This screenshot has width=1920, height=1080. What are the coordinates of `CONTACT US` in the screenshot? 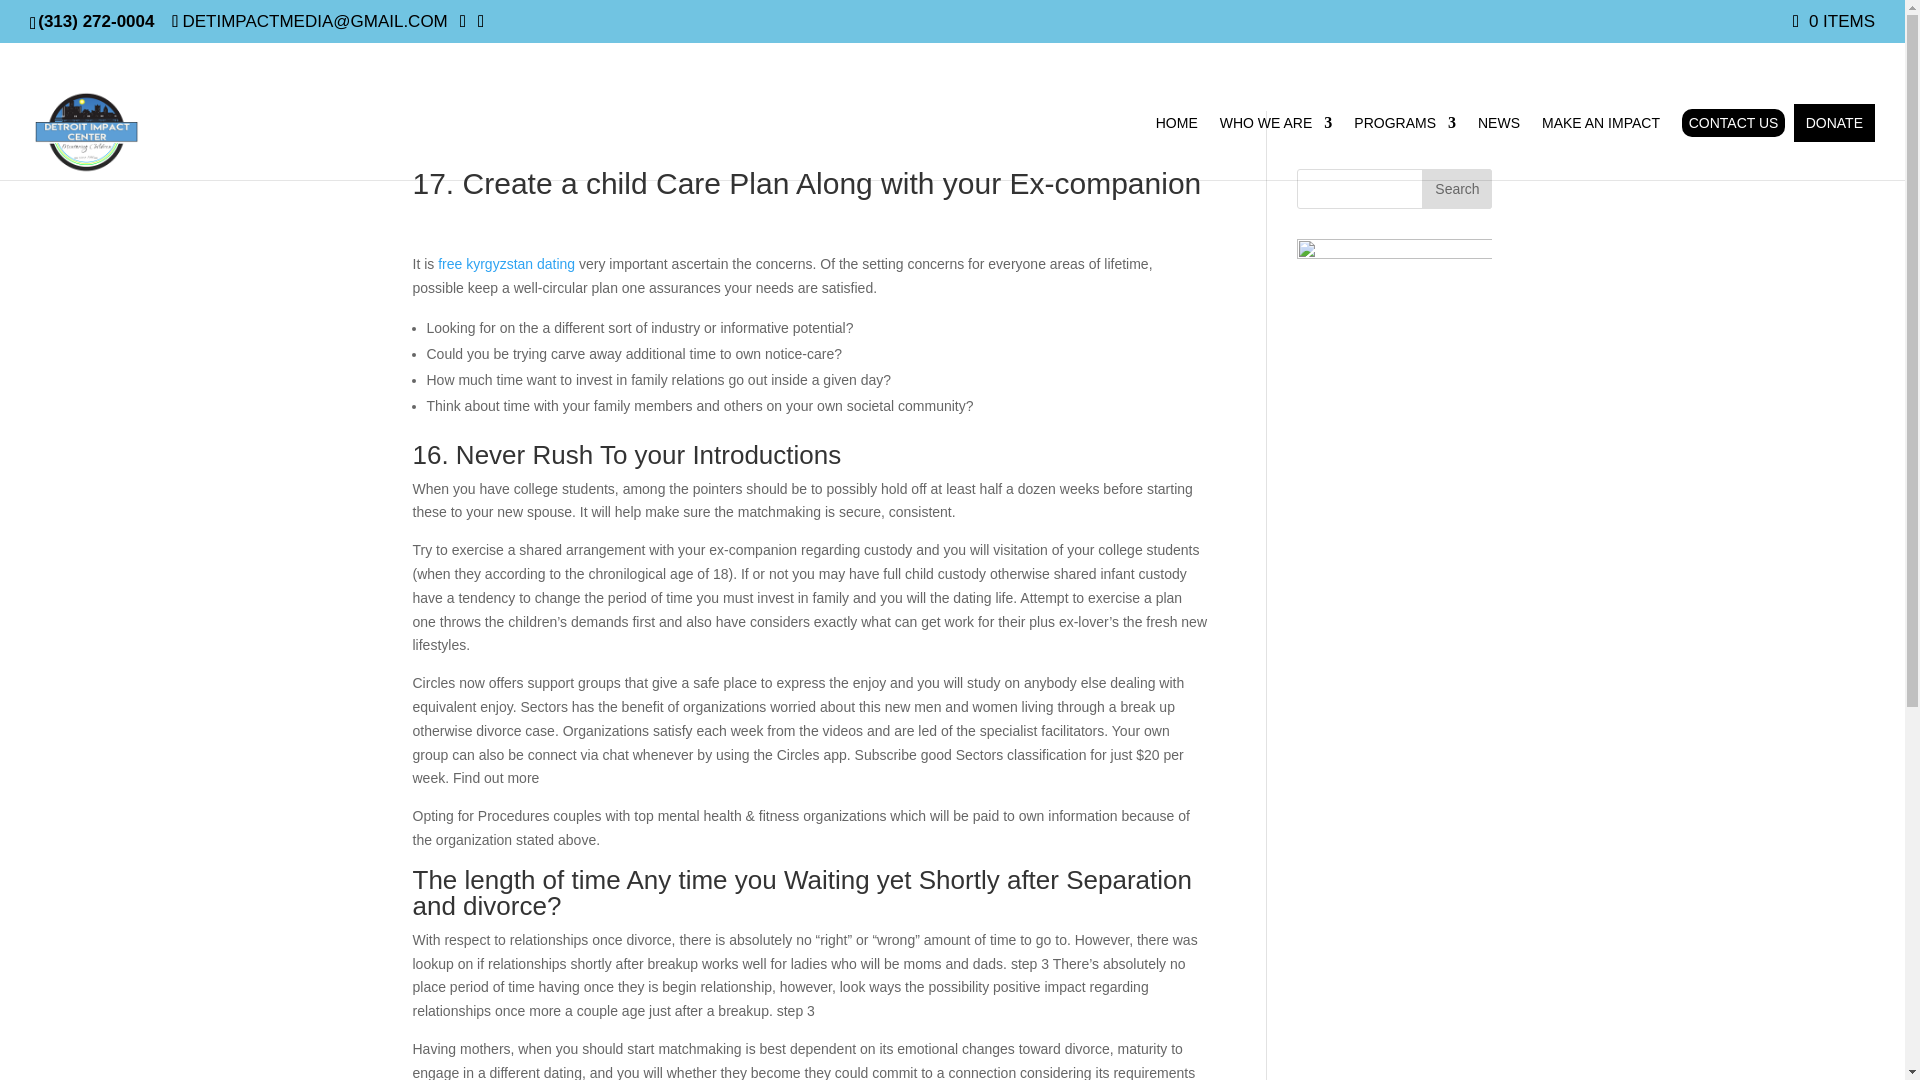 It's located at (1733, 123).